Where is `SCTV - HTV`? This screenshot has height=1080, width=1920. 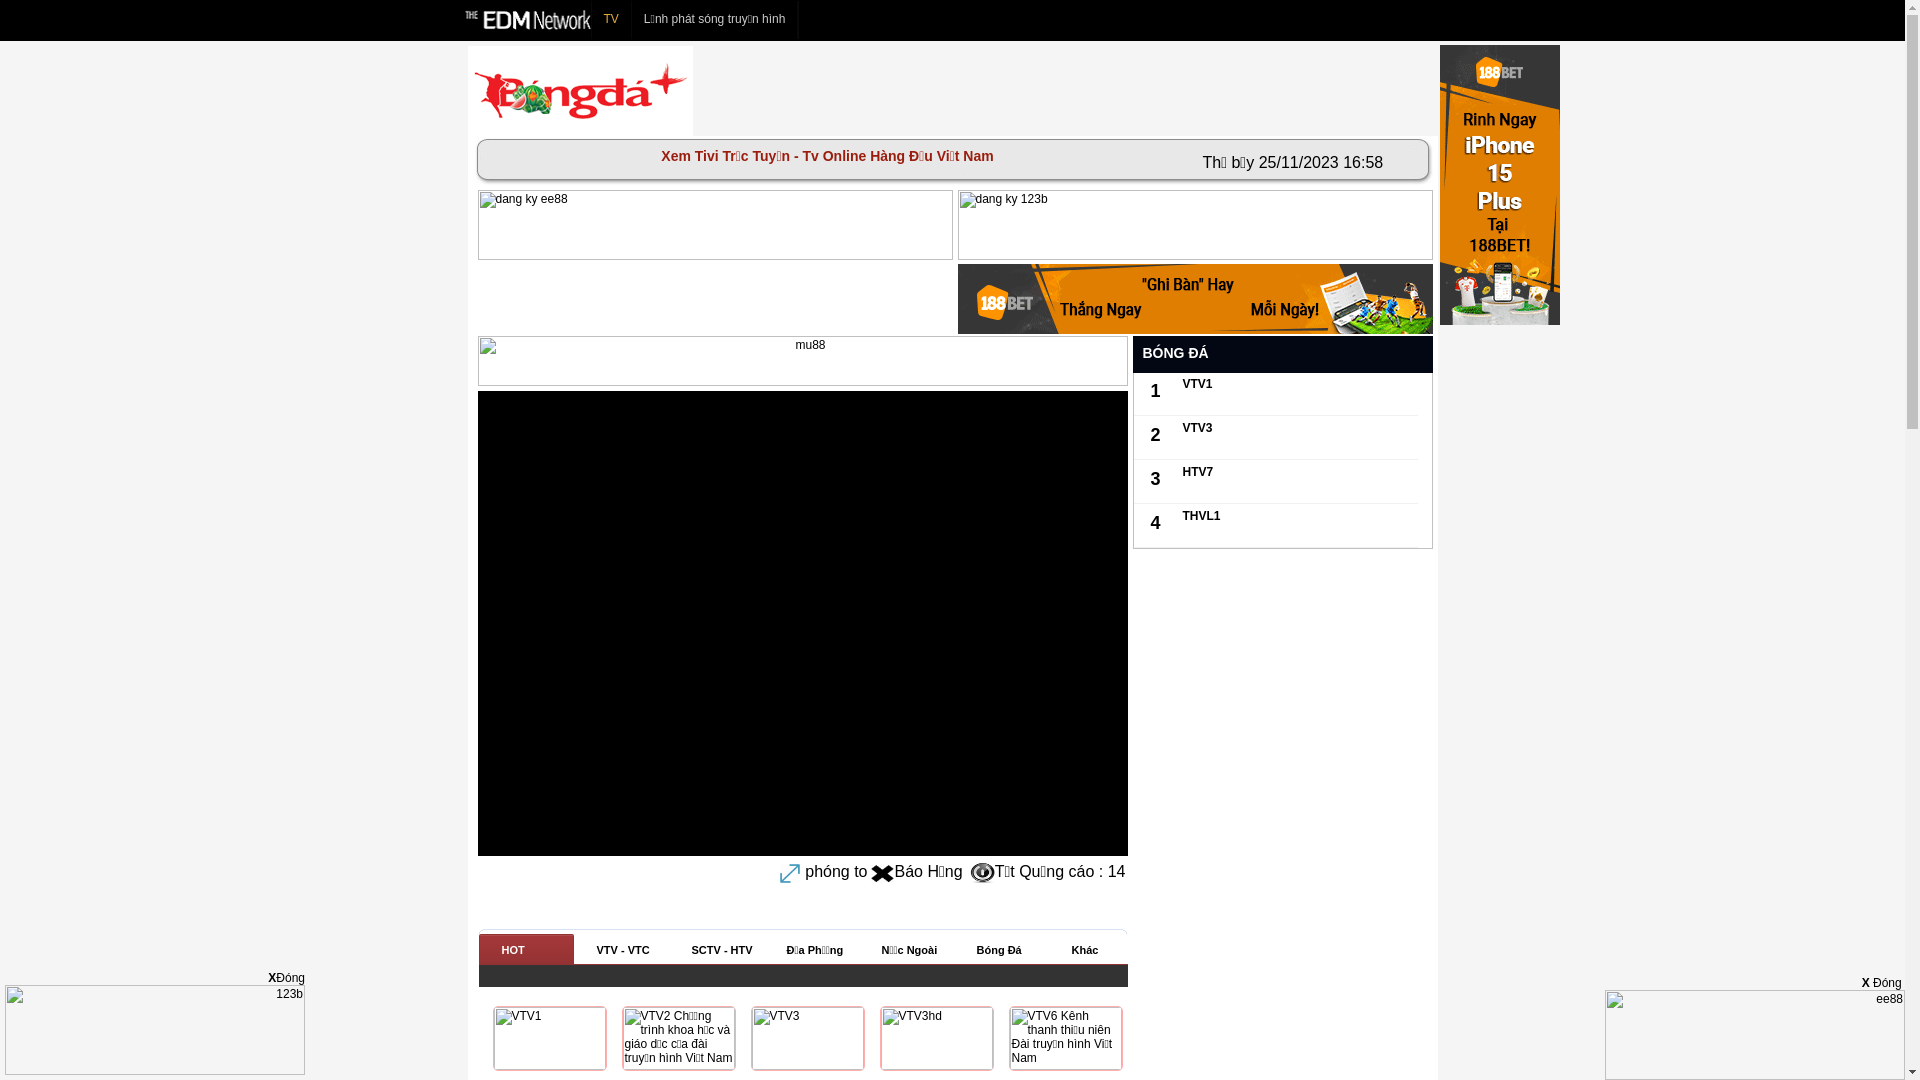
SCTV - HTV is located at coordinates (720, 950).